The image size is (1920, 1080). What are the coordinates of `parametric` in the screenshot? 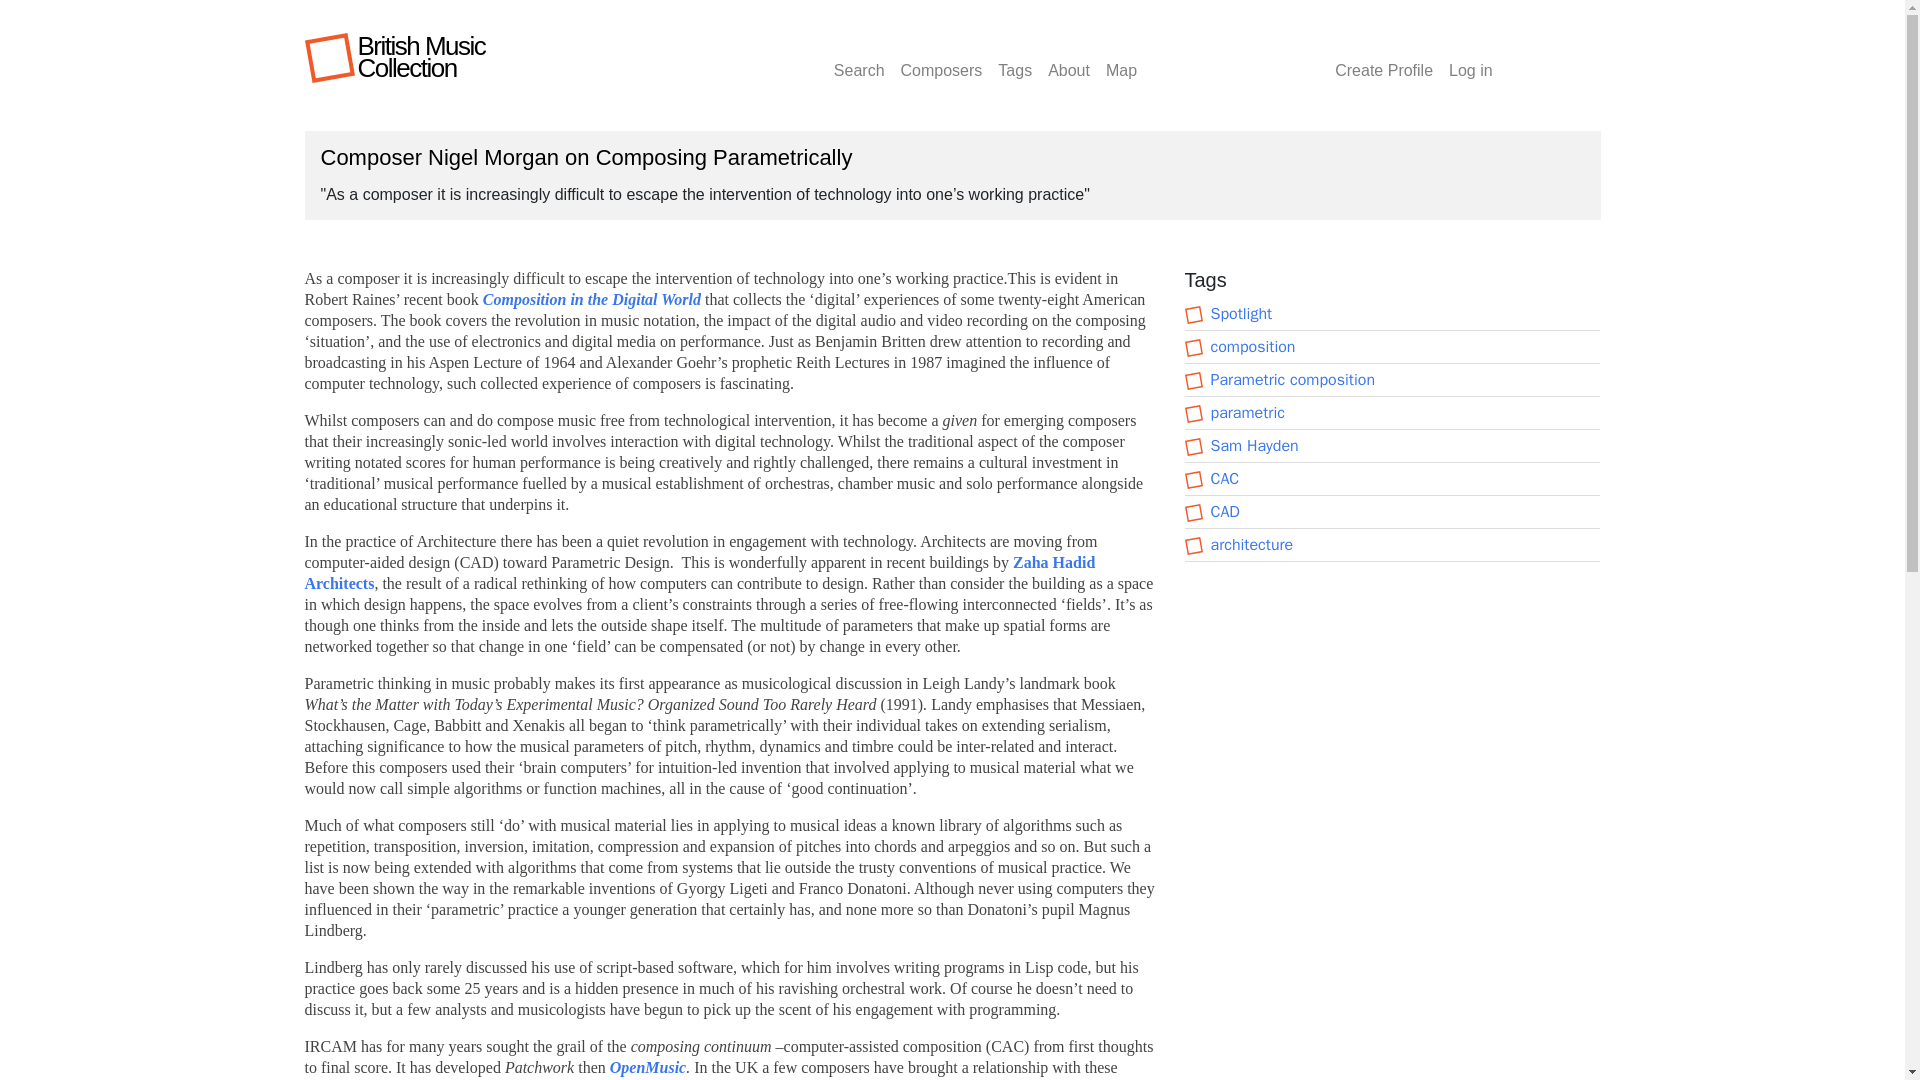 It's located at (1246, 412).